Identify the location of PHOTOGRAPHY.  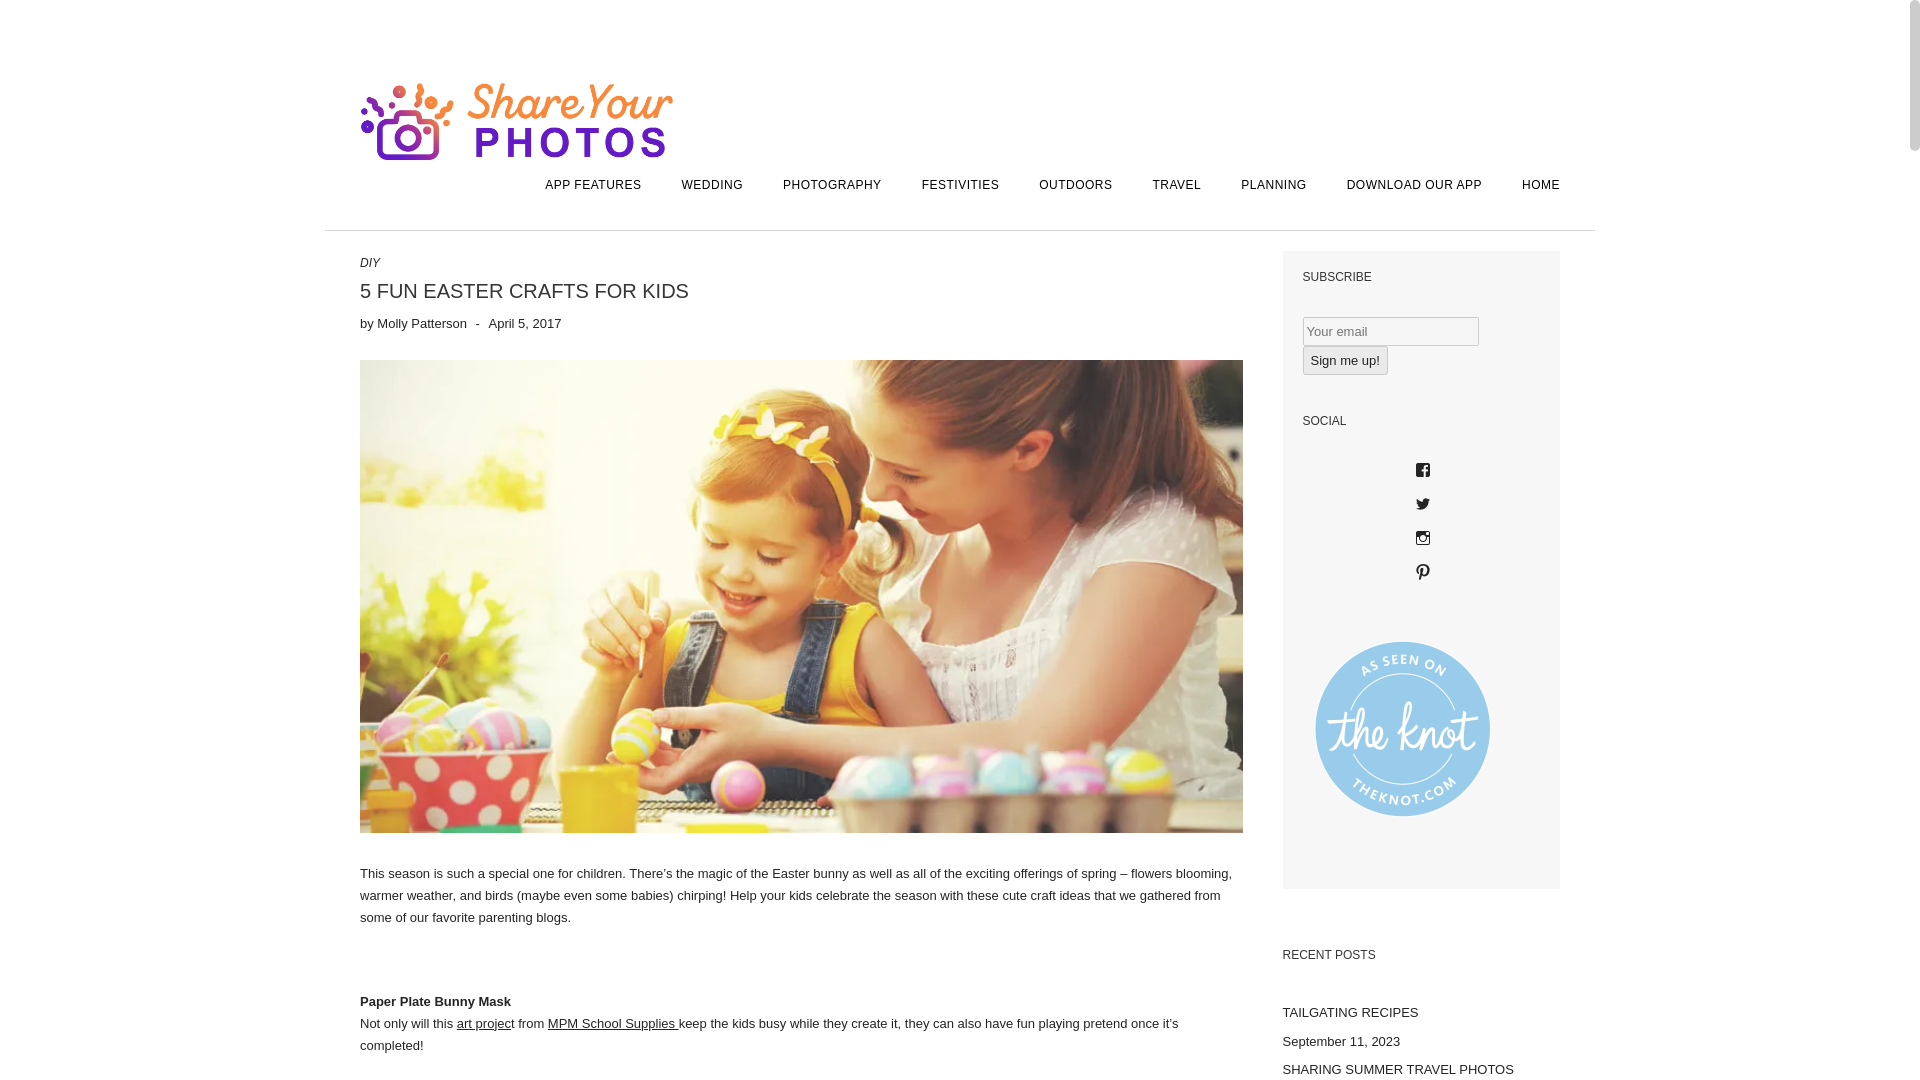
(832, 184).